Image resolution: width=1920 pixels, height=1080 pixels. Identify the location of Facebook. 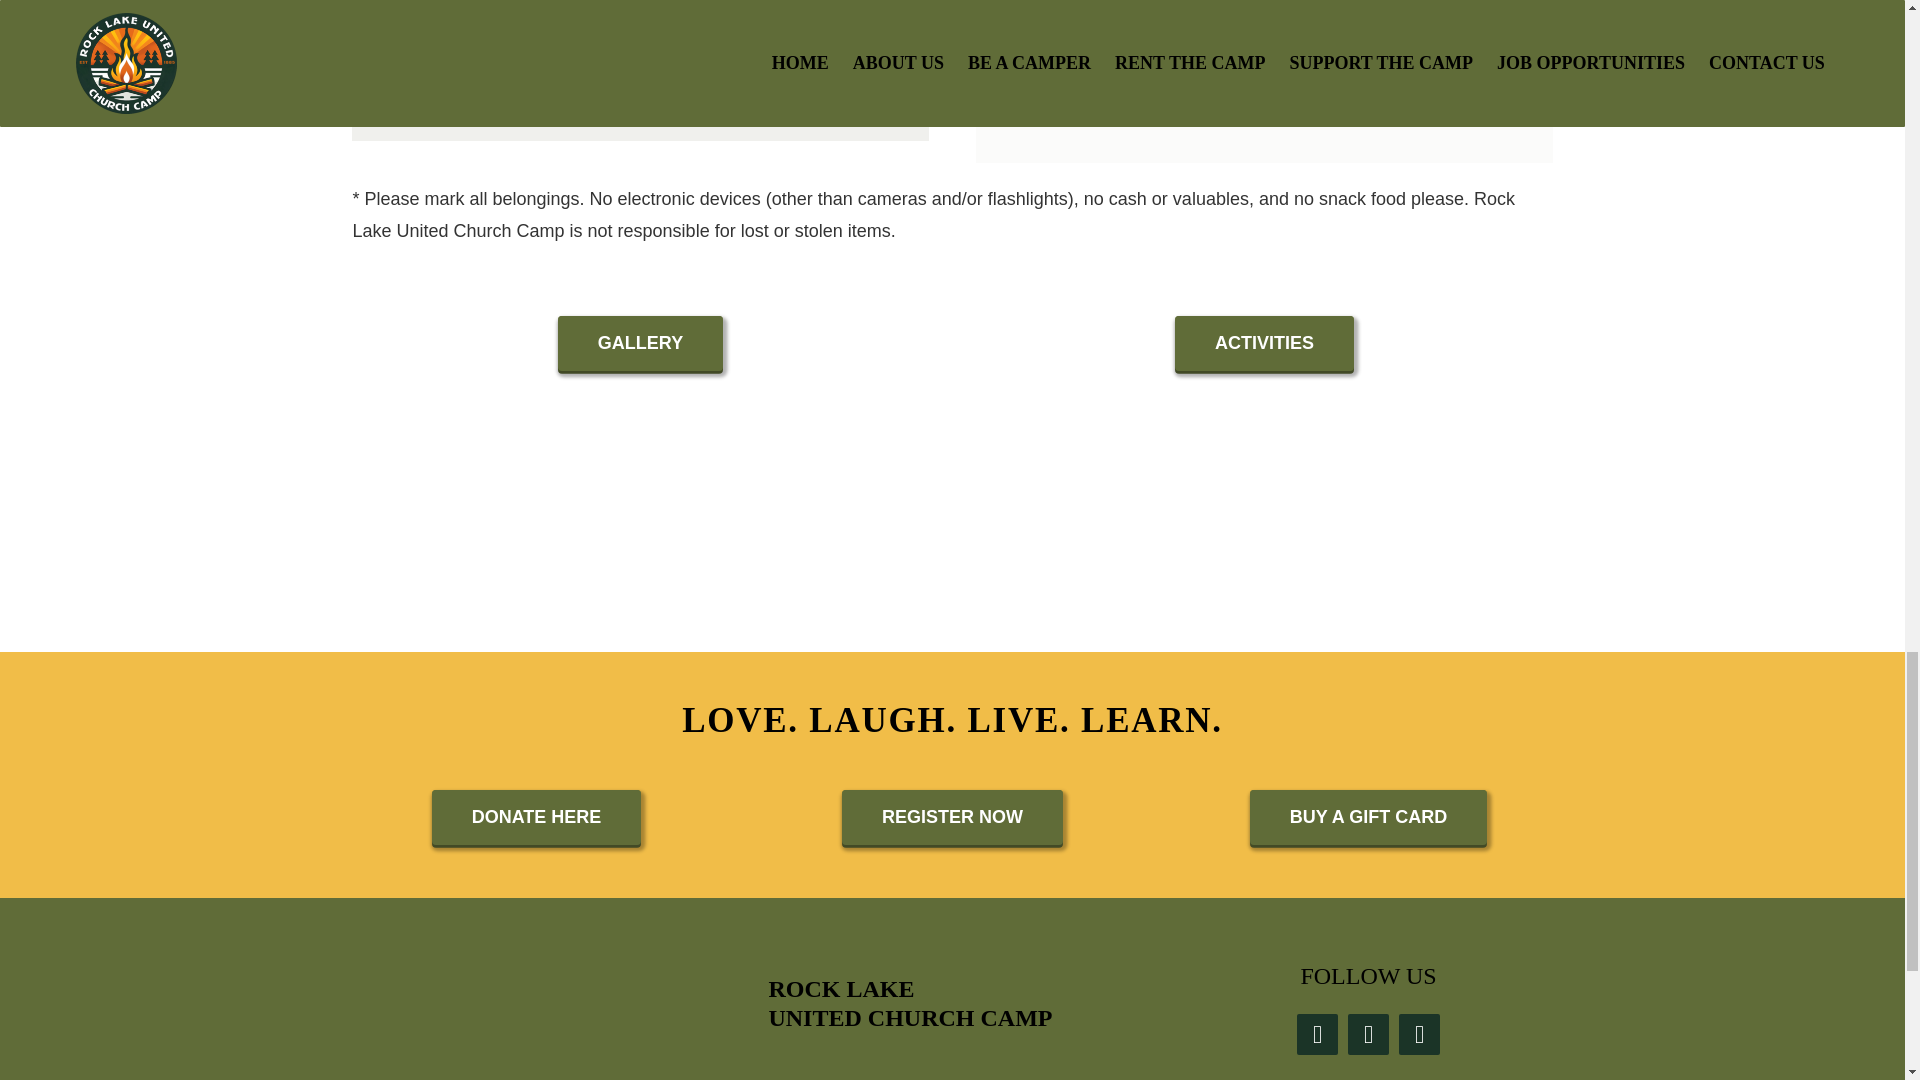
(1318, 1034).